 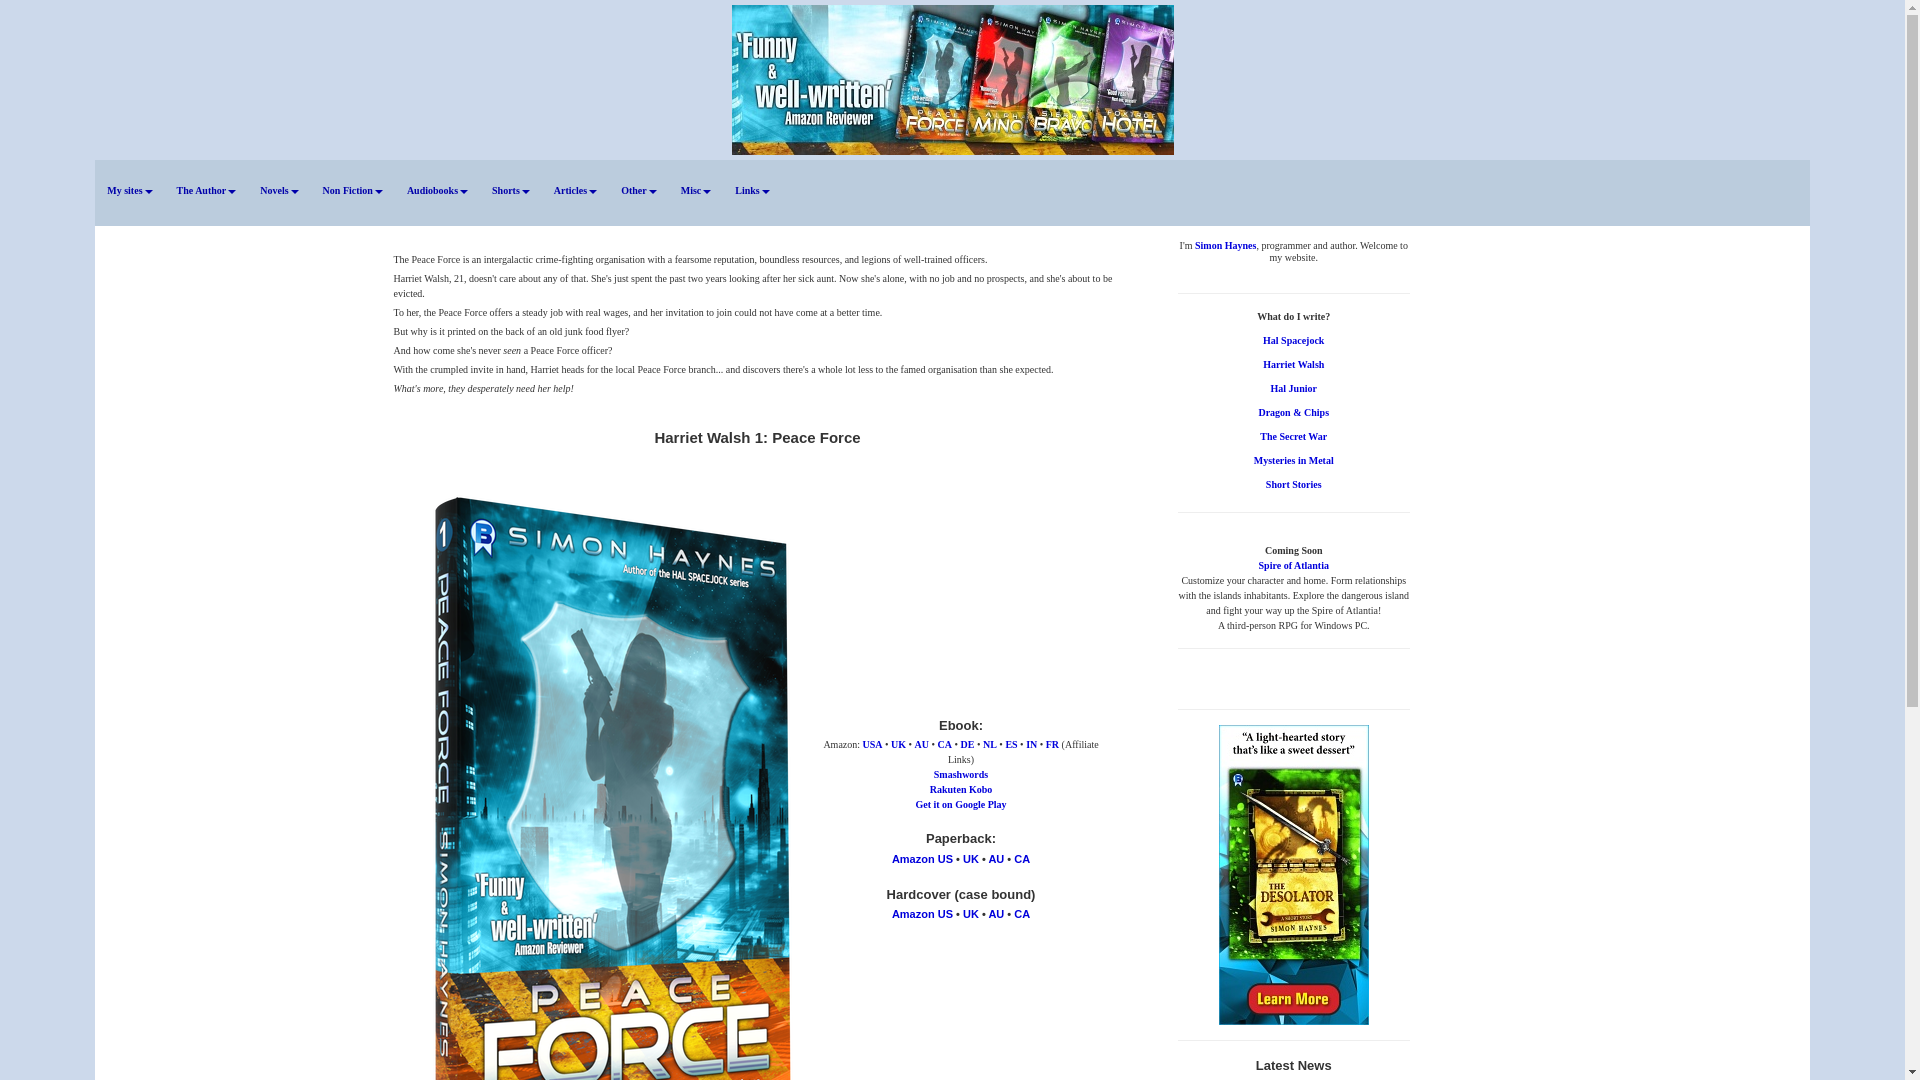 What do you see at coordinates (438, 190) in the screenshot?
I see `Audiobooks` at bounding box center [438, 190].